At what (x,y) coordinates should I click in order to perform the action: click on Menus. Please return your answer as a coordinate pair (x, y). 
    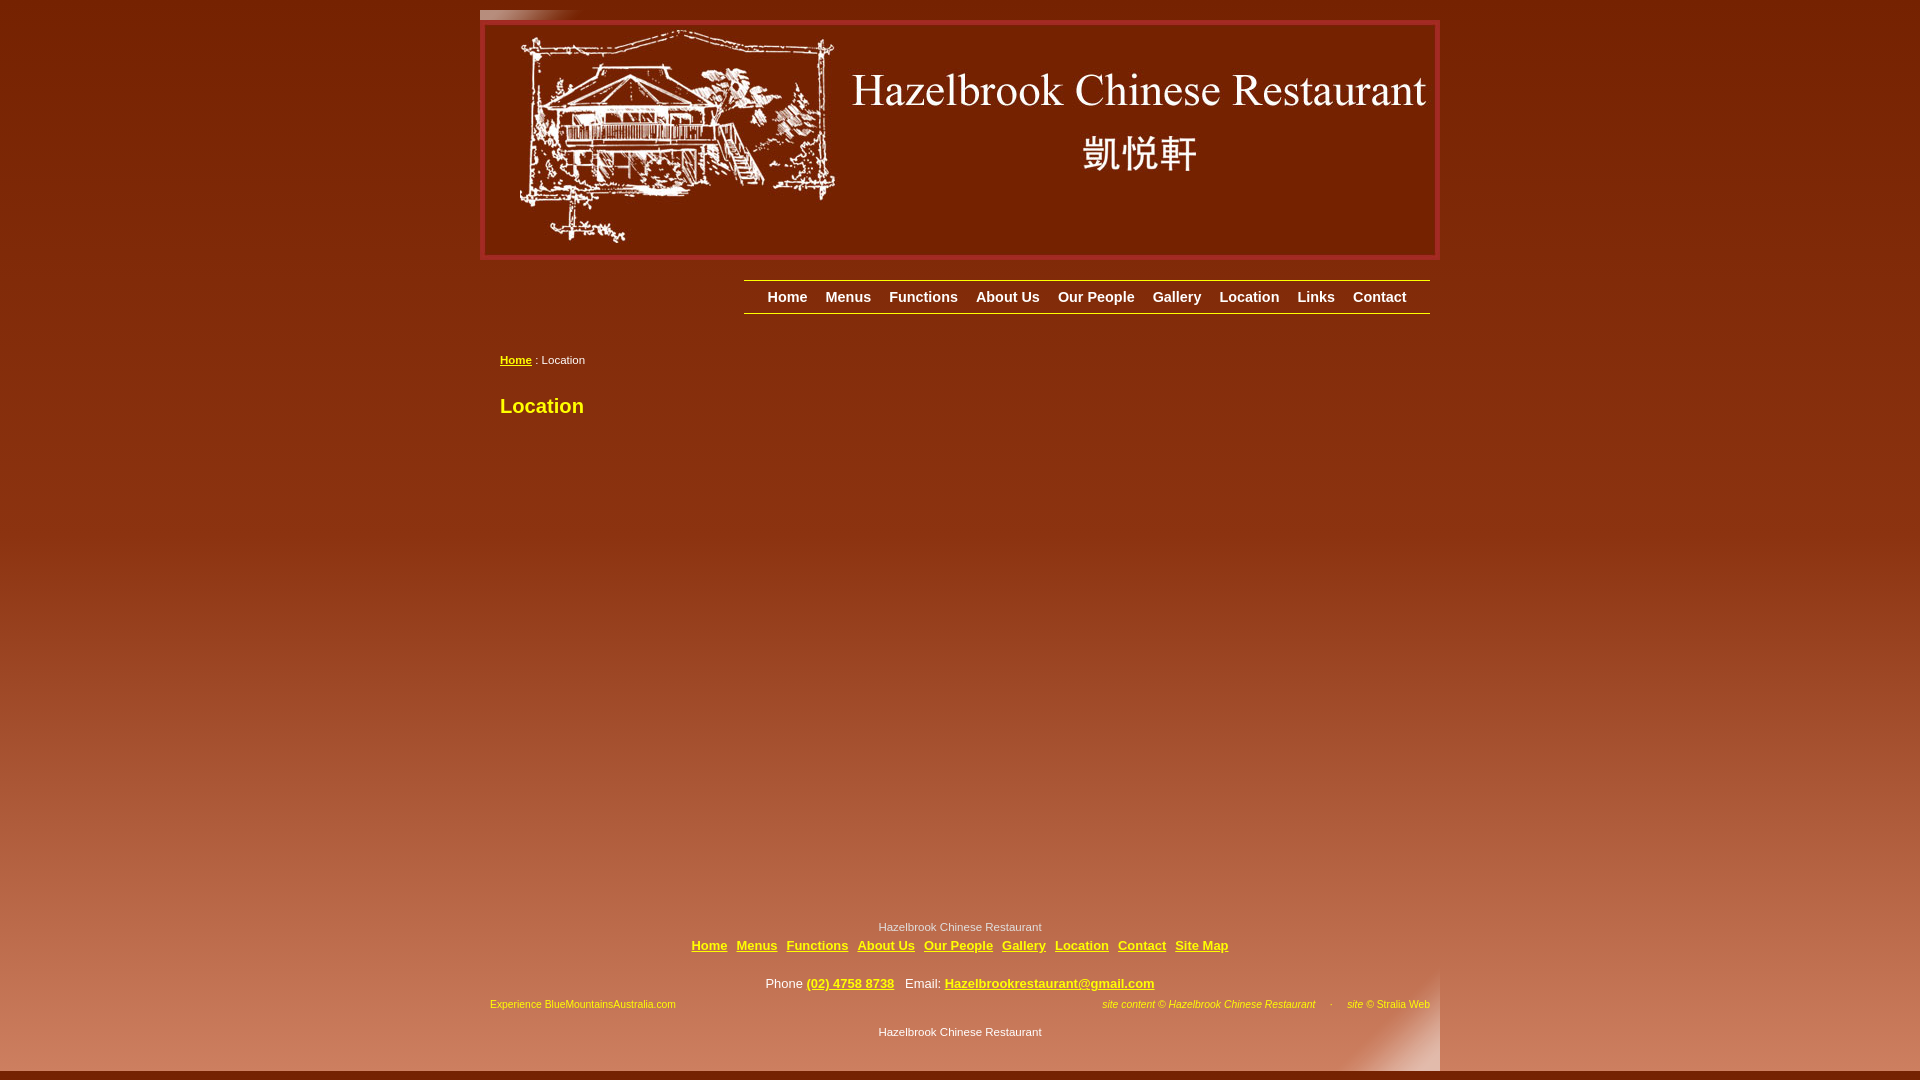
    Looking at the image, I should click on (849, 297).